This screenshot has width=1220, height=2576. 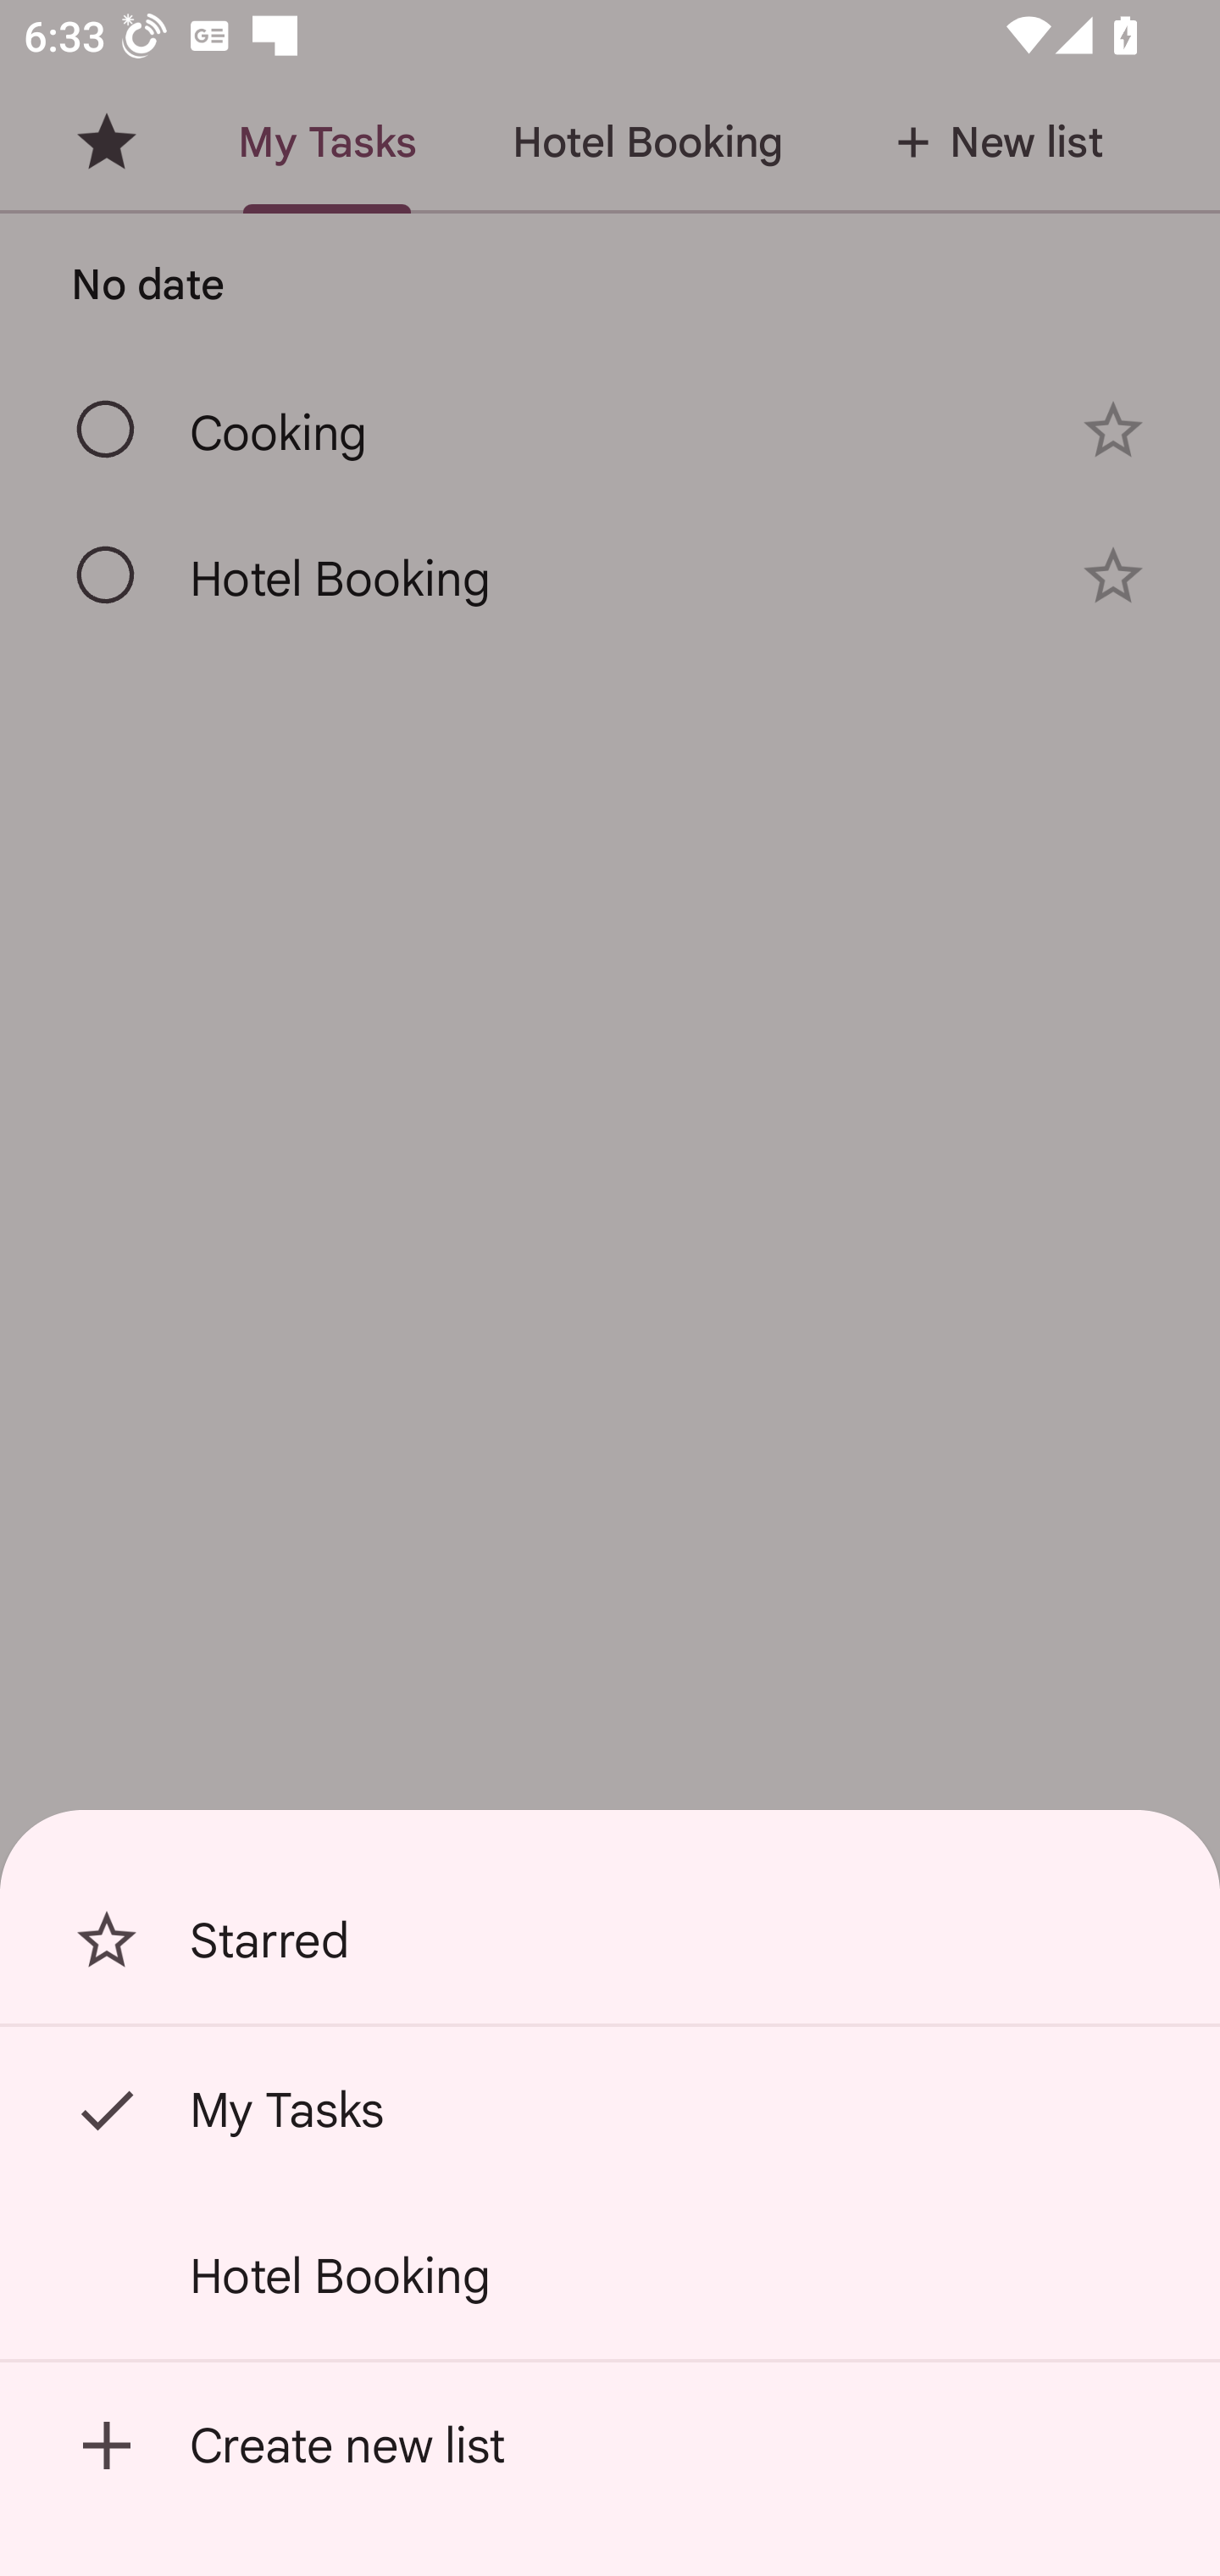 I want to click on My Tasks, so click(x=610, y=2110).